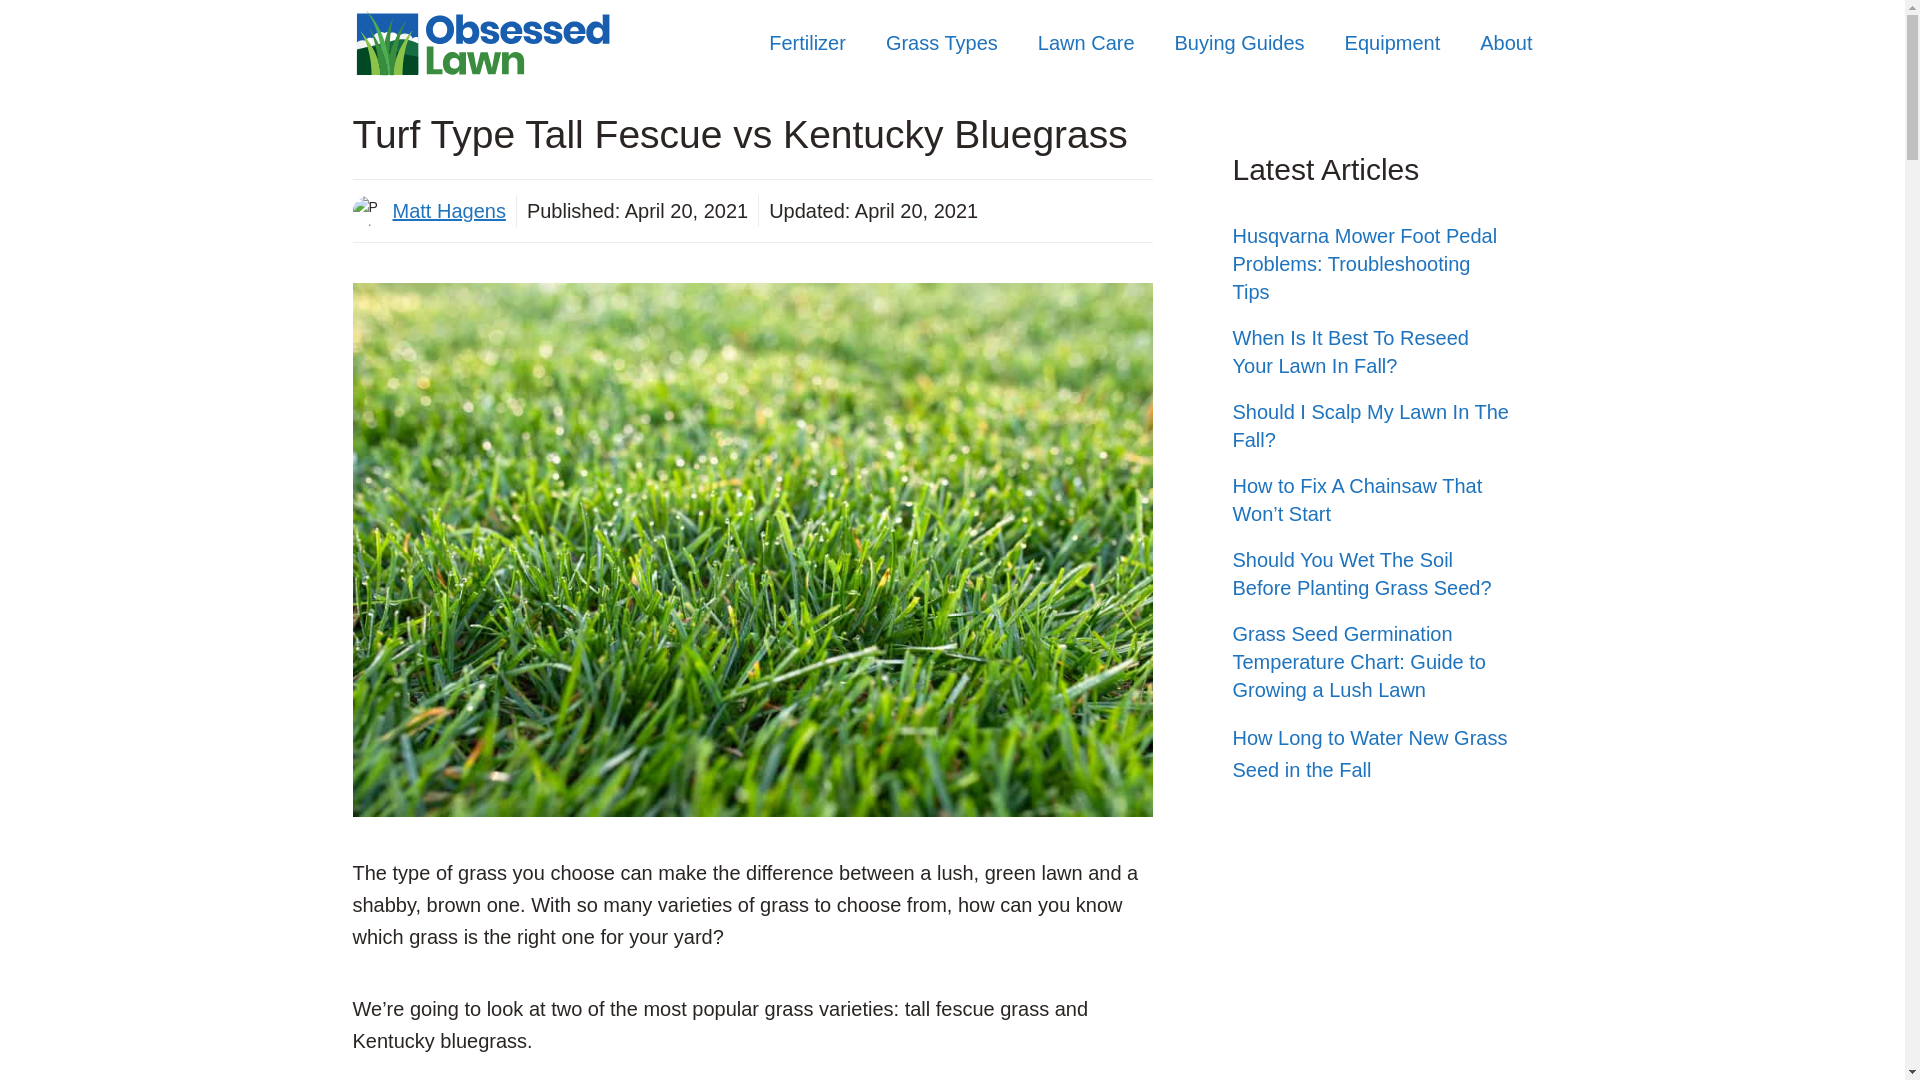 Image resolution: width=1920 pixels, height=1080 pixels. I want to click on About, so click(1505, 42).